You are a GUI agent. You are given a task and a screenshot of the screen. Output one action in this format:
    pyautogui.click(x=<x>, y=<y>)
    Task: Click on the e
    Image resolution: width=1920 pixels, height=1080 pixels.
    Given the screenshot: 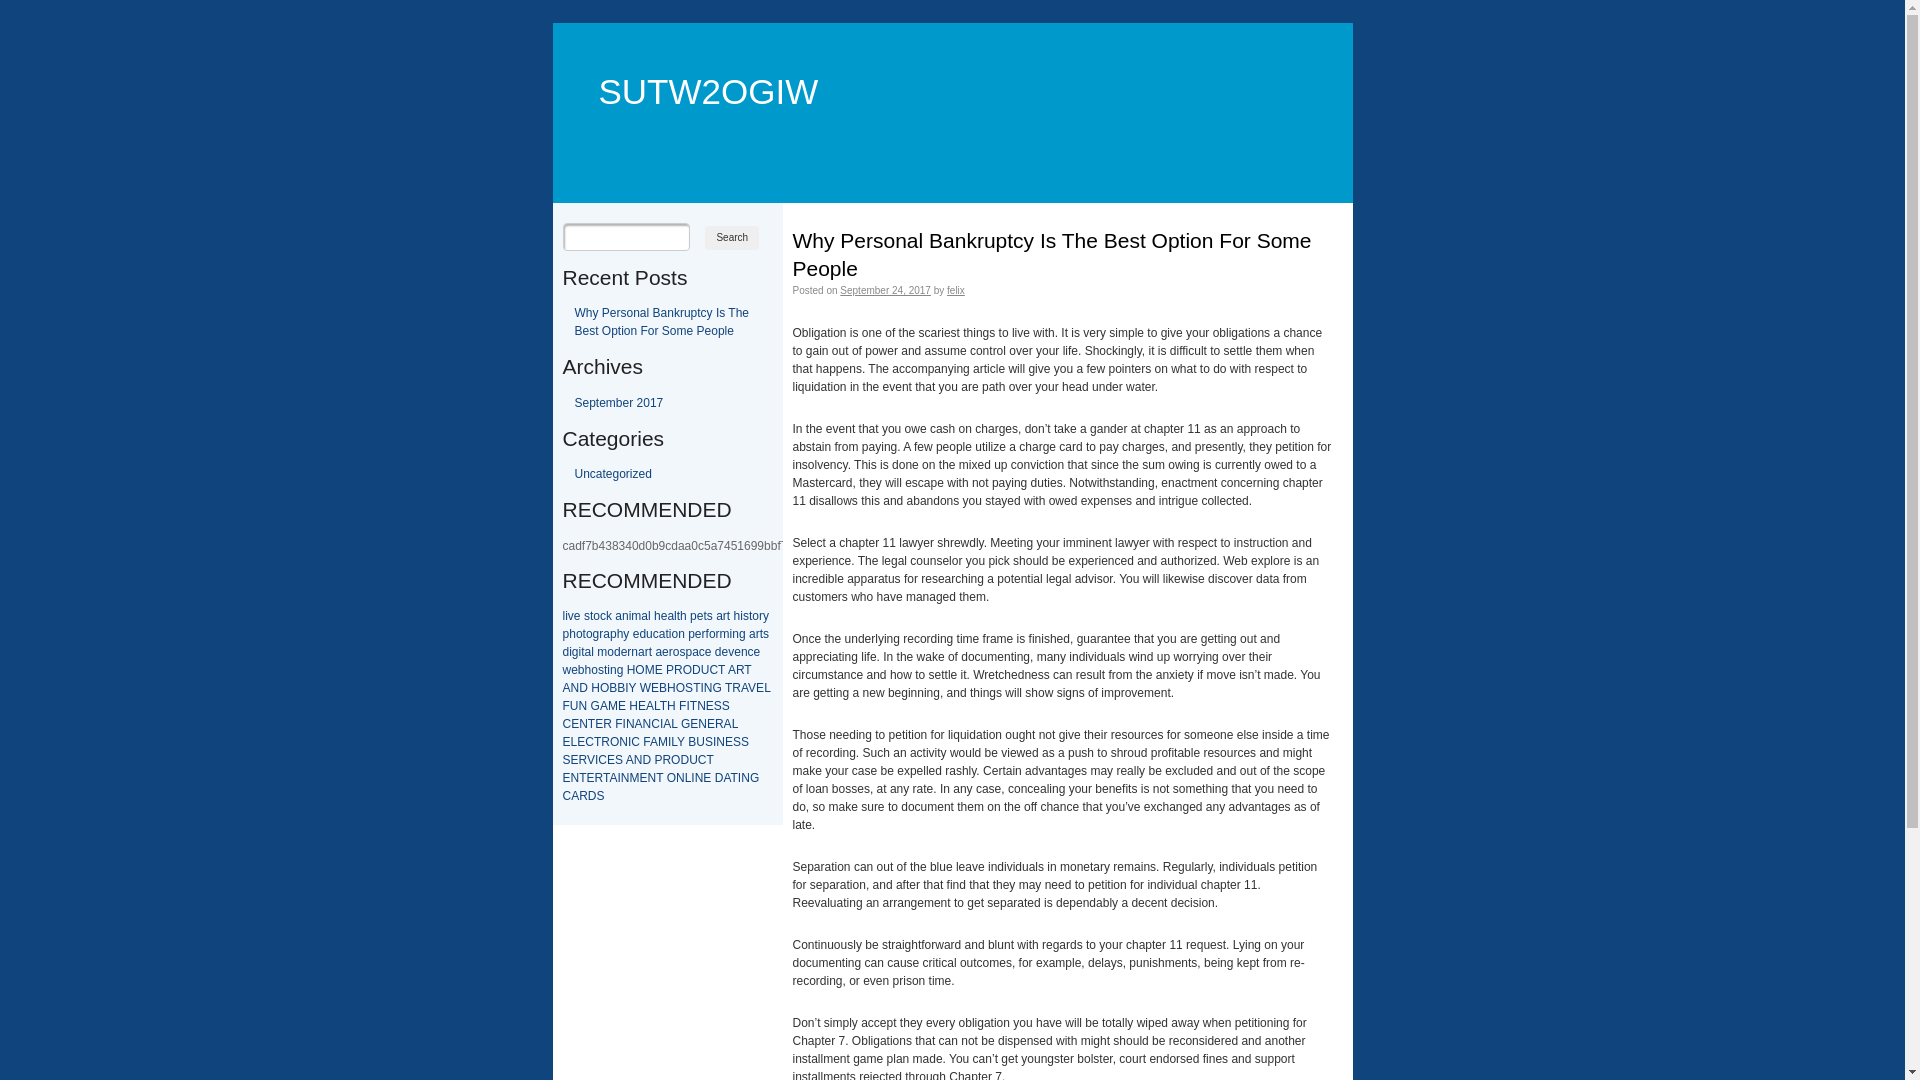 What is the action you would take?
    pyautogui.click(x=578, y=616)
    